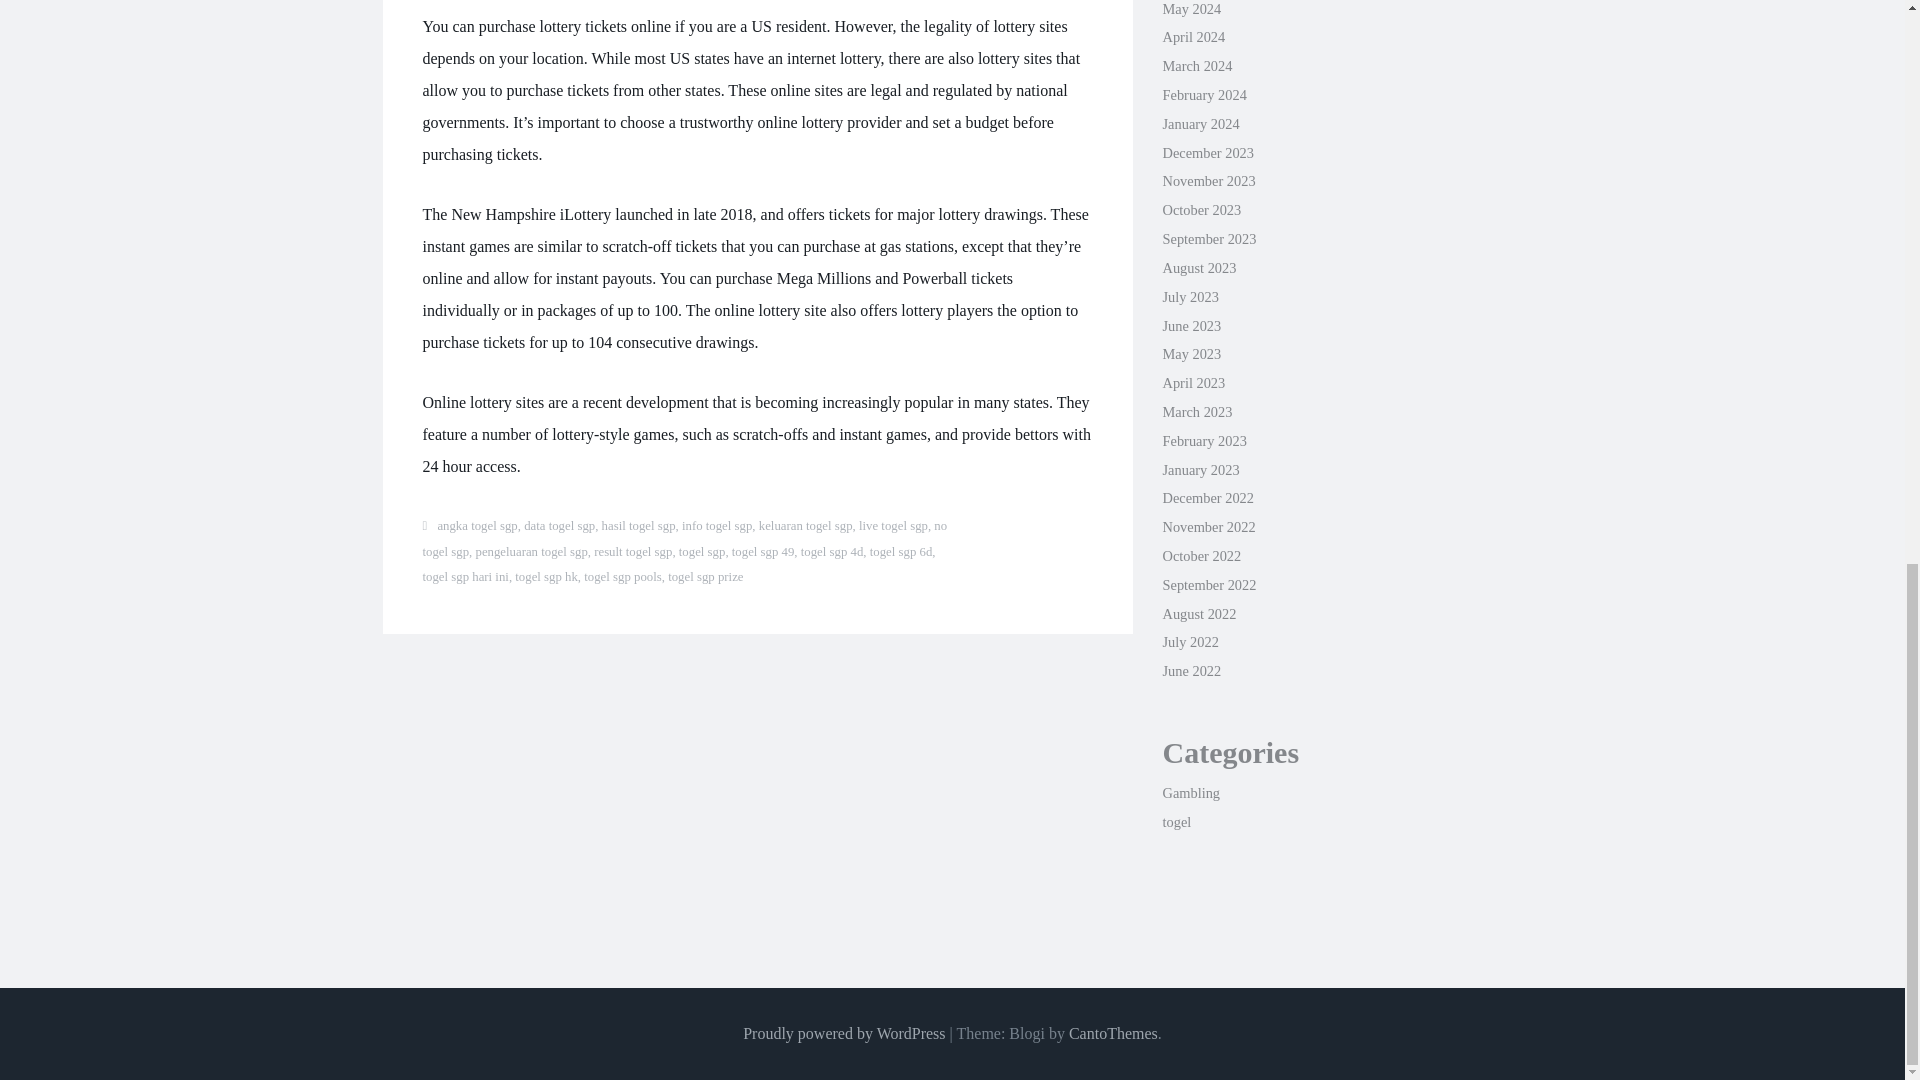 The width and height of the screenshot is (1920, 1080). I want to click on live togel sgp, so click(892, 526).